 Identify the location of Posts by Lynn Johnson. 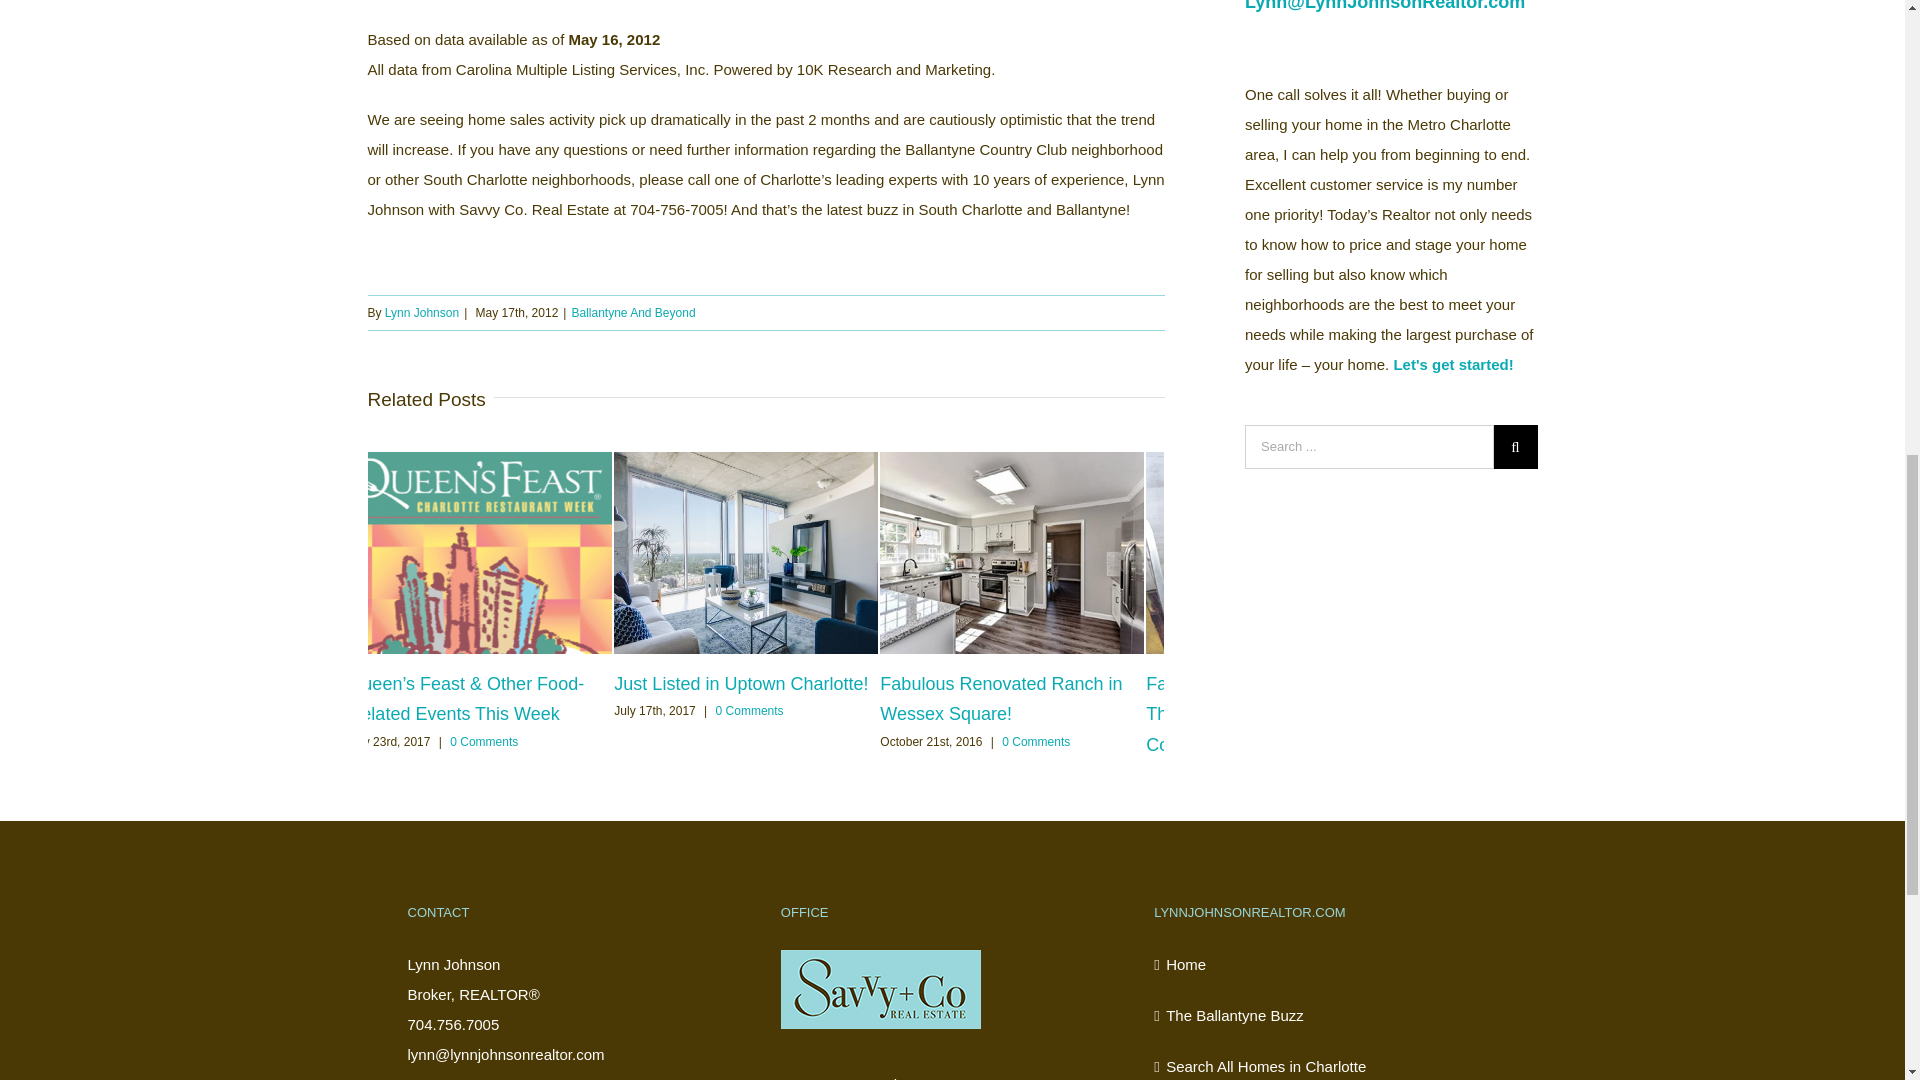
(422, 312).